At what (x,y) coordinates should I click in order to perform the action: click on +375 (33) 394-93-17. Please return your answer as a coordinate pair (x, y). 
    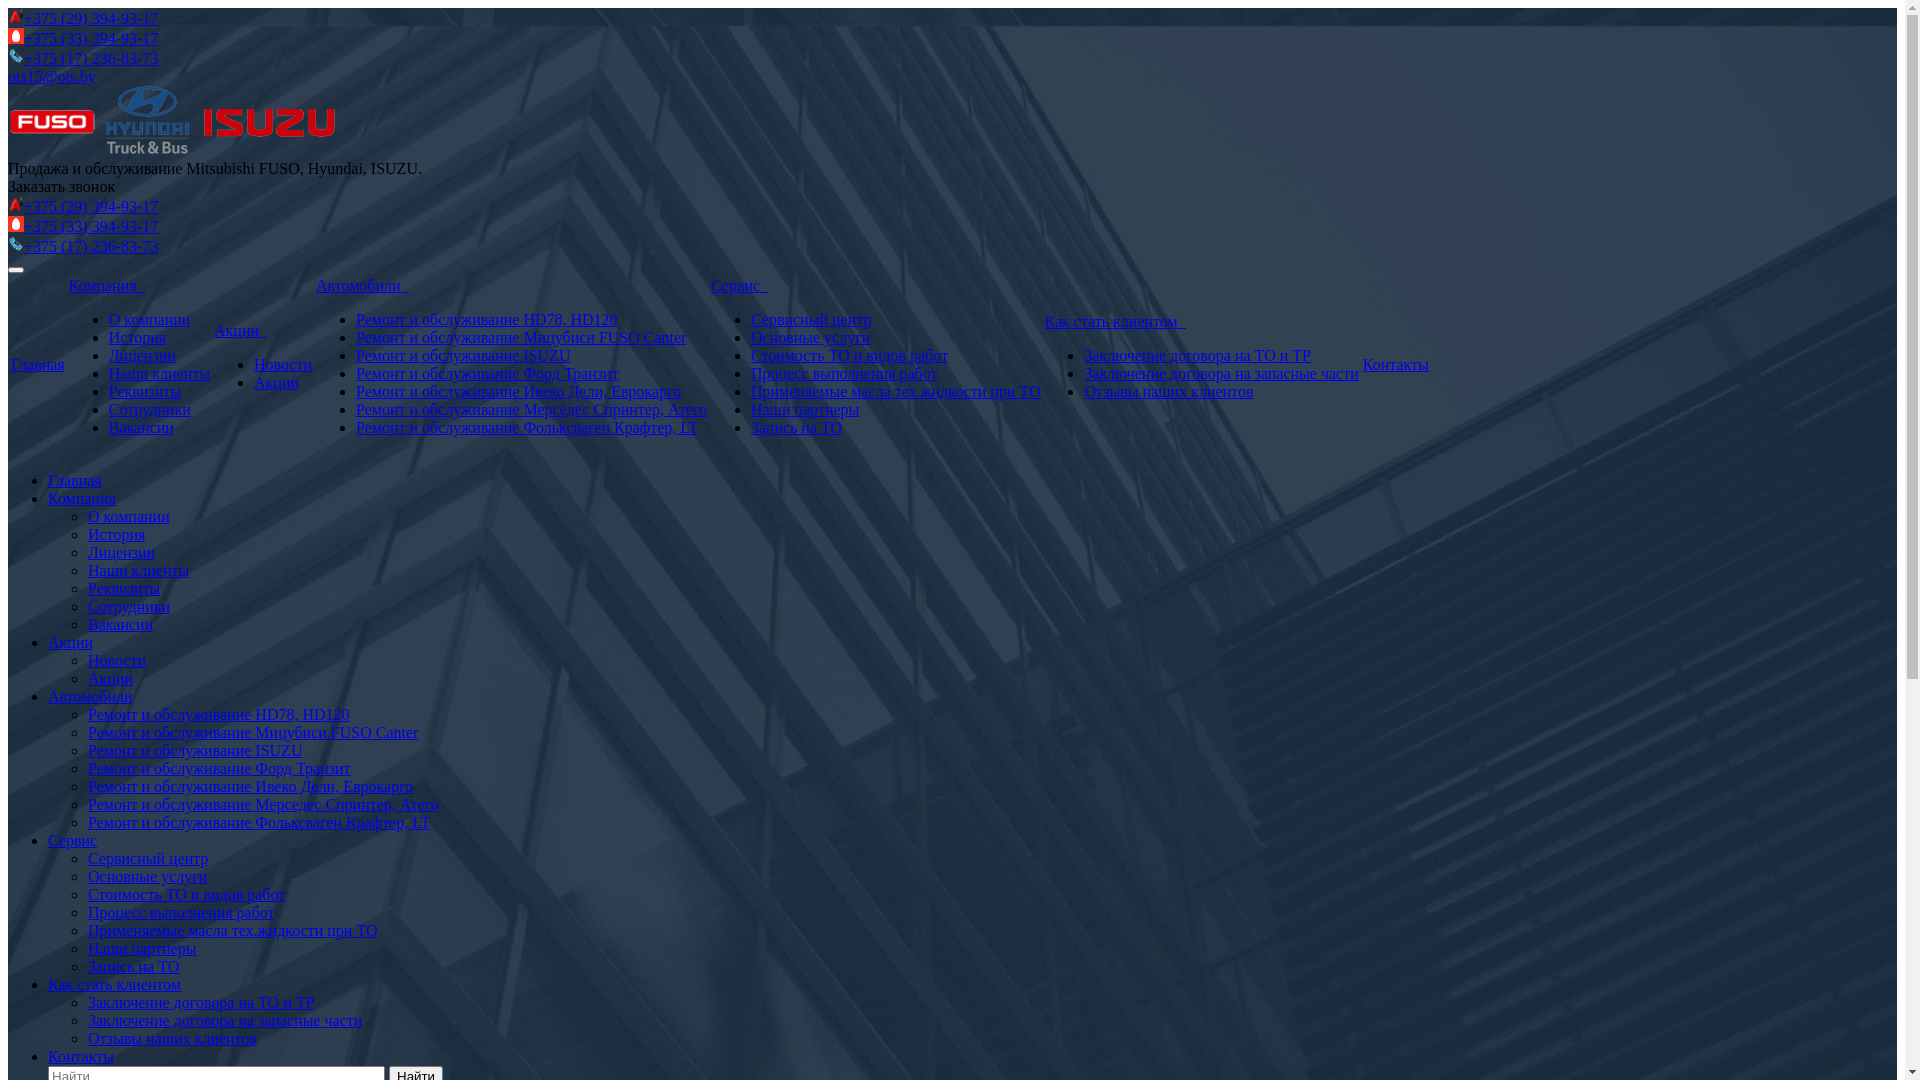
    Looking at the image, I should click on (91, 226).